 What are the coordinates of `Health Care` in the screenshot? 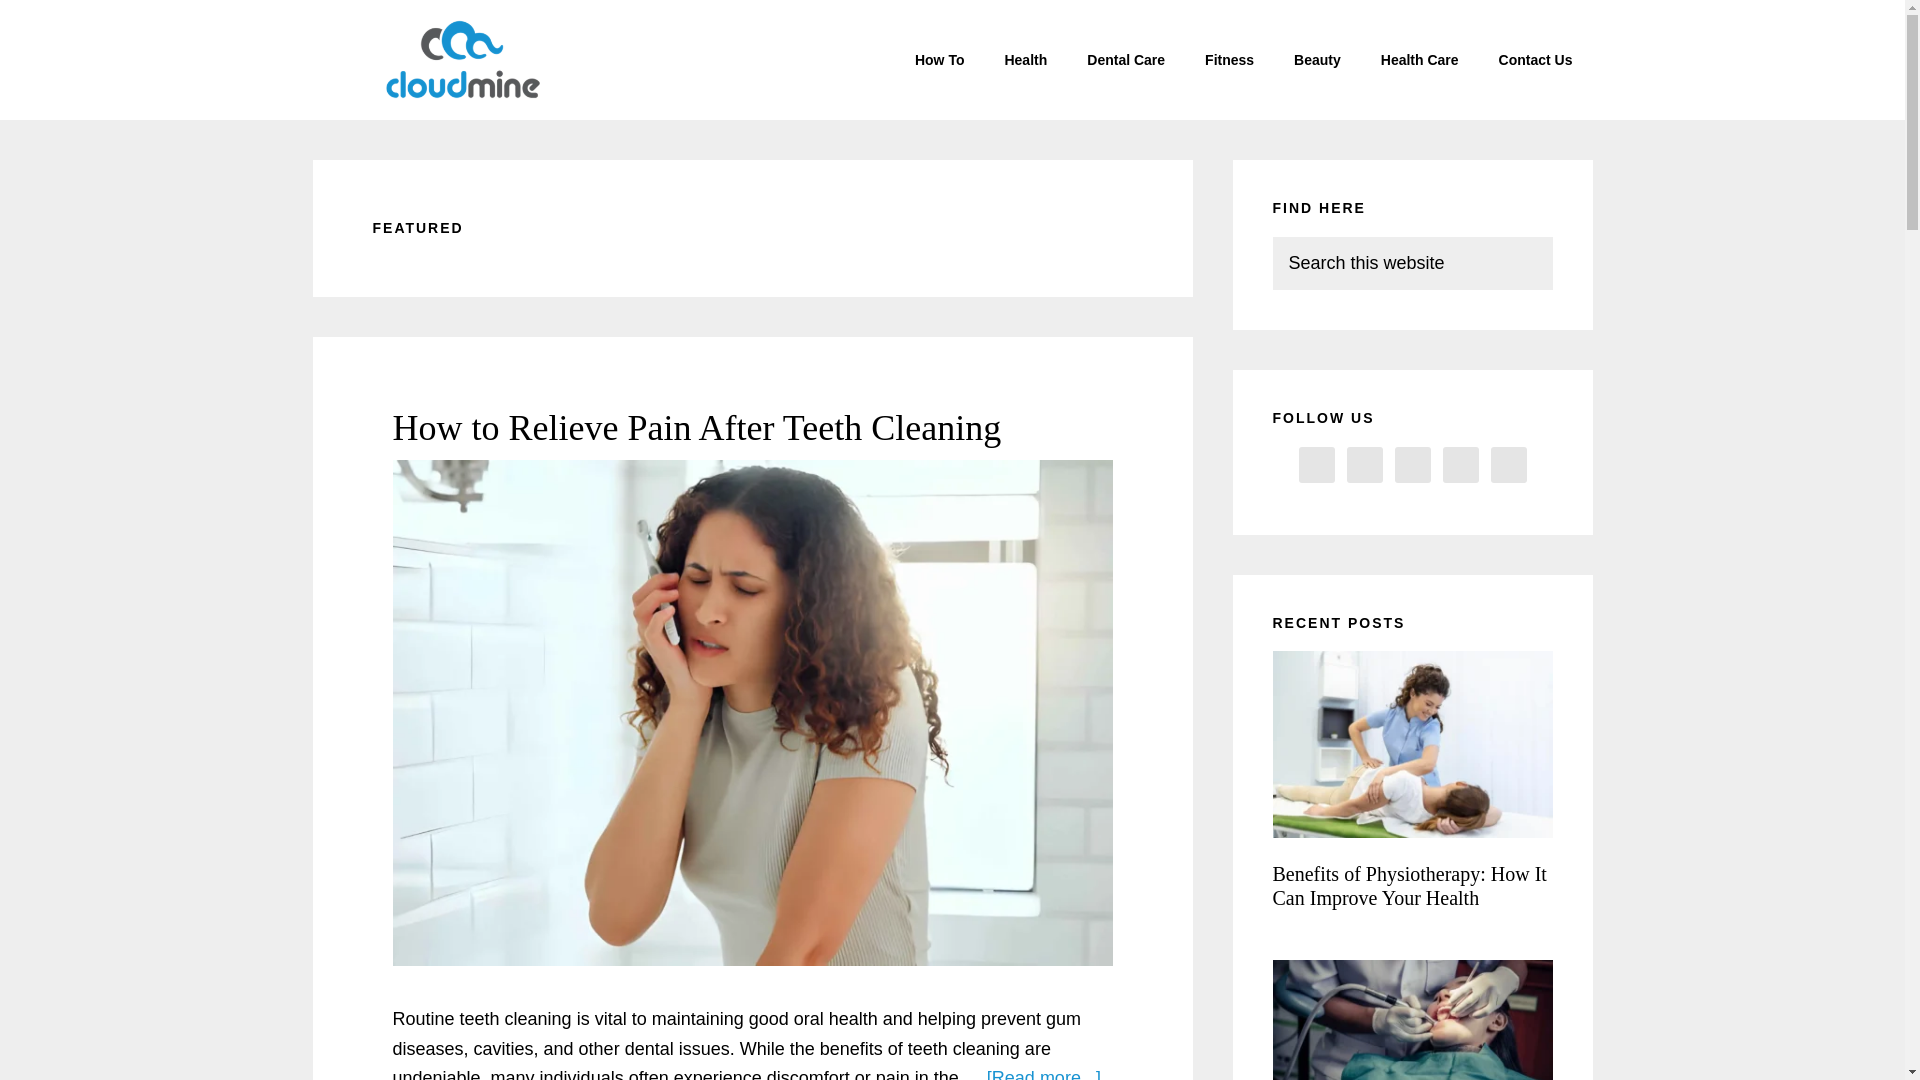 It's located at (1420, 60).